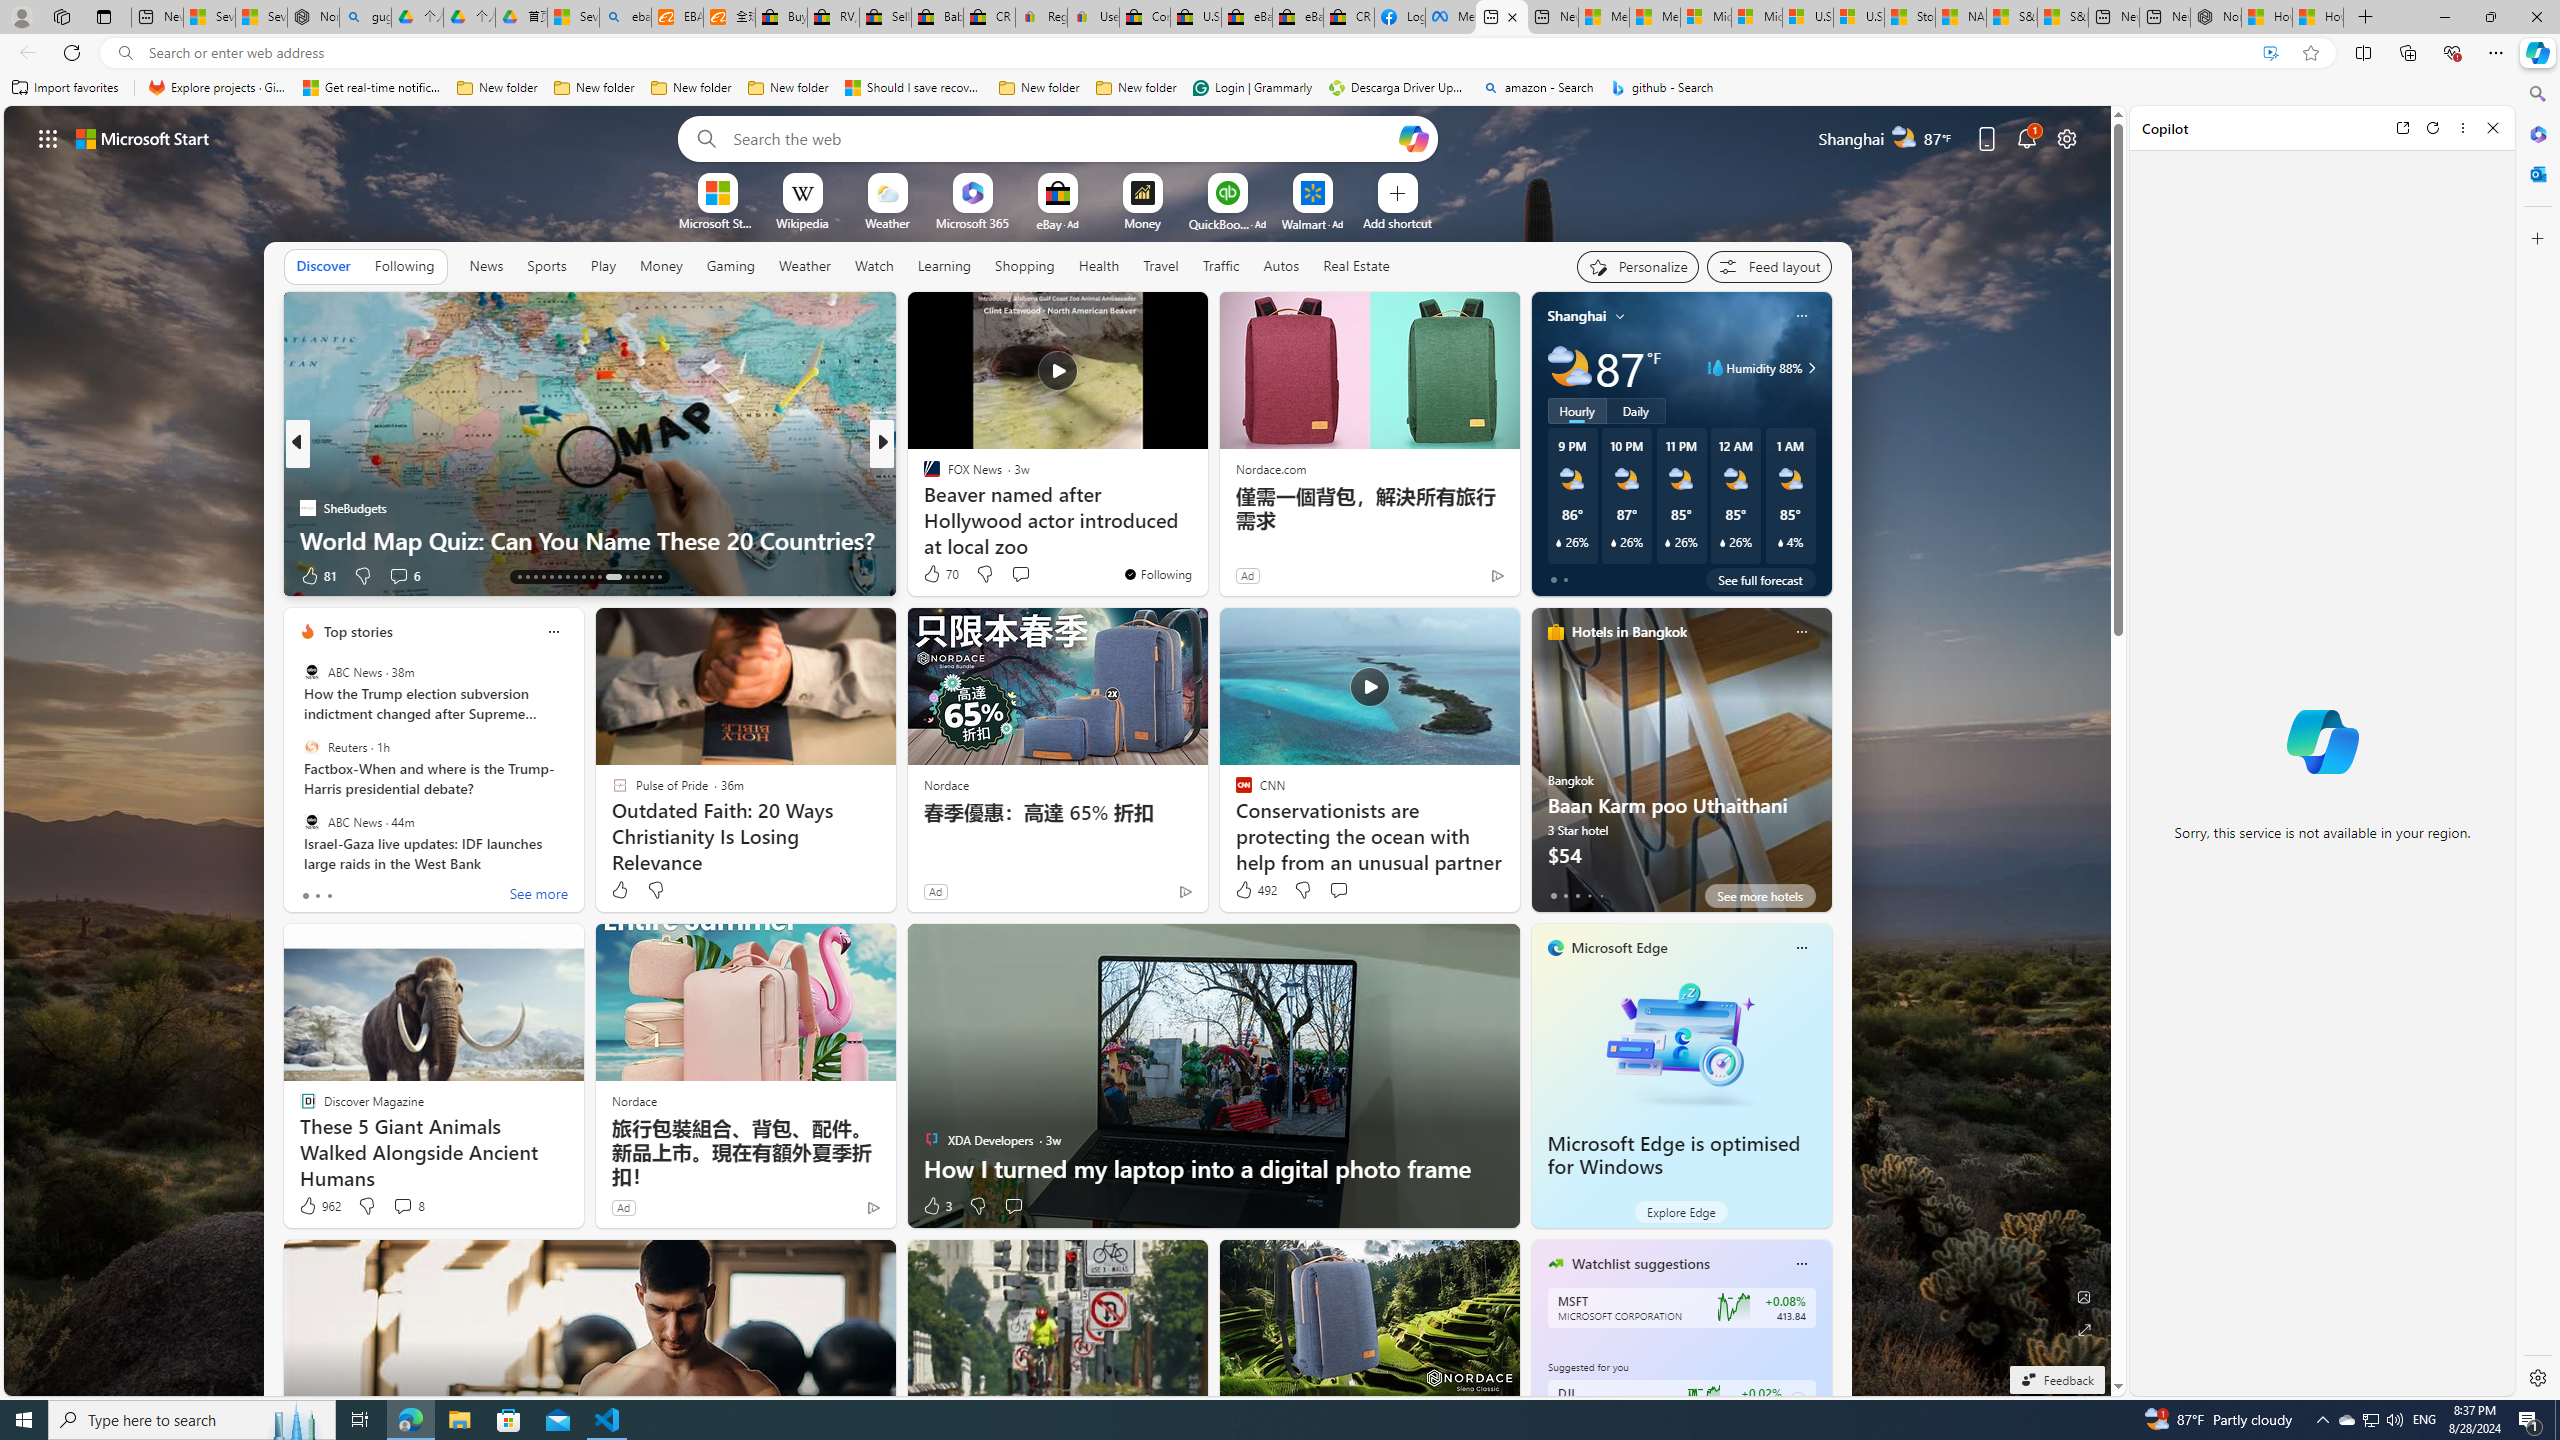 Image resolution: width=2560 pixels, height=1440 pixels. What do you see at coordinates (2312, 53) in the screenshot?
I see `Add this page to favorites (Ctrl+D)` at bounding box center [2312, 53].